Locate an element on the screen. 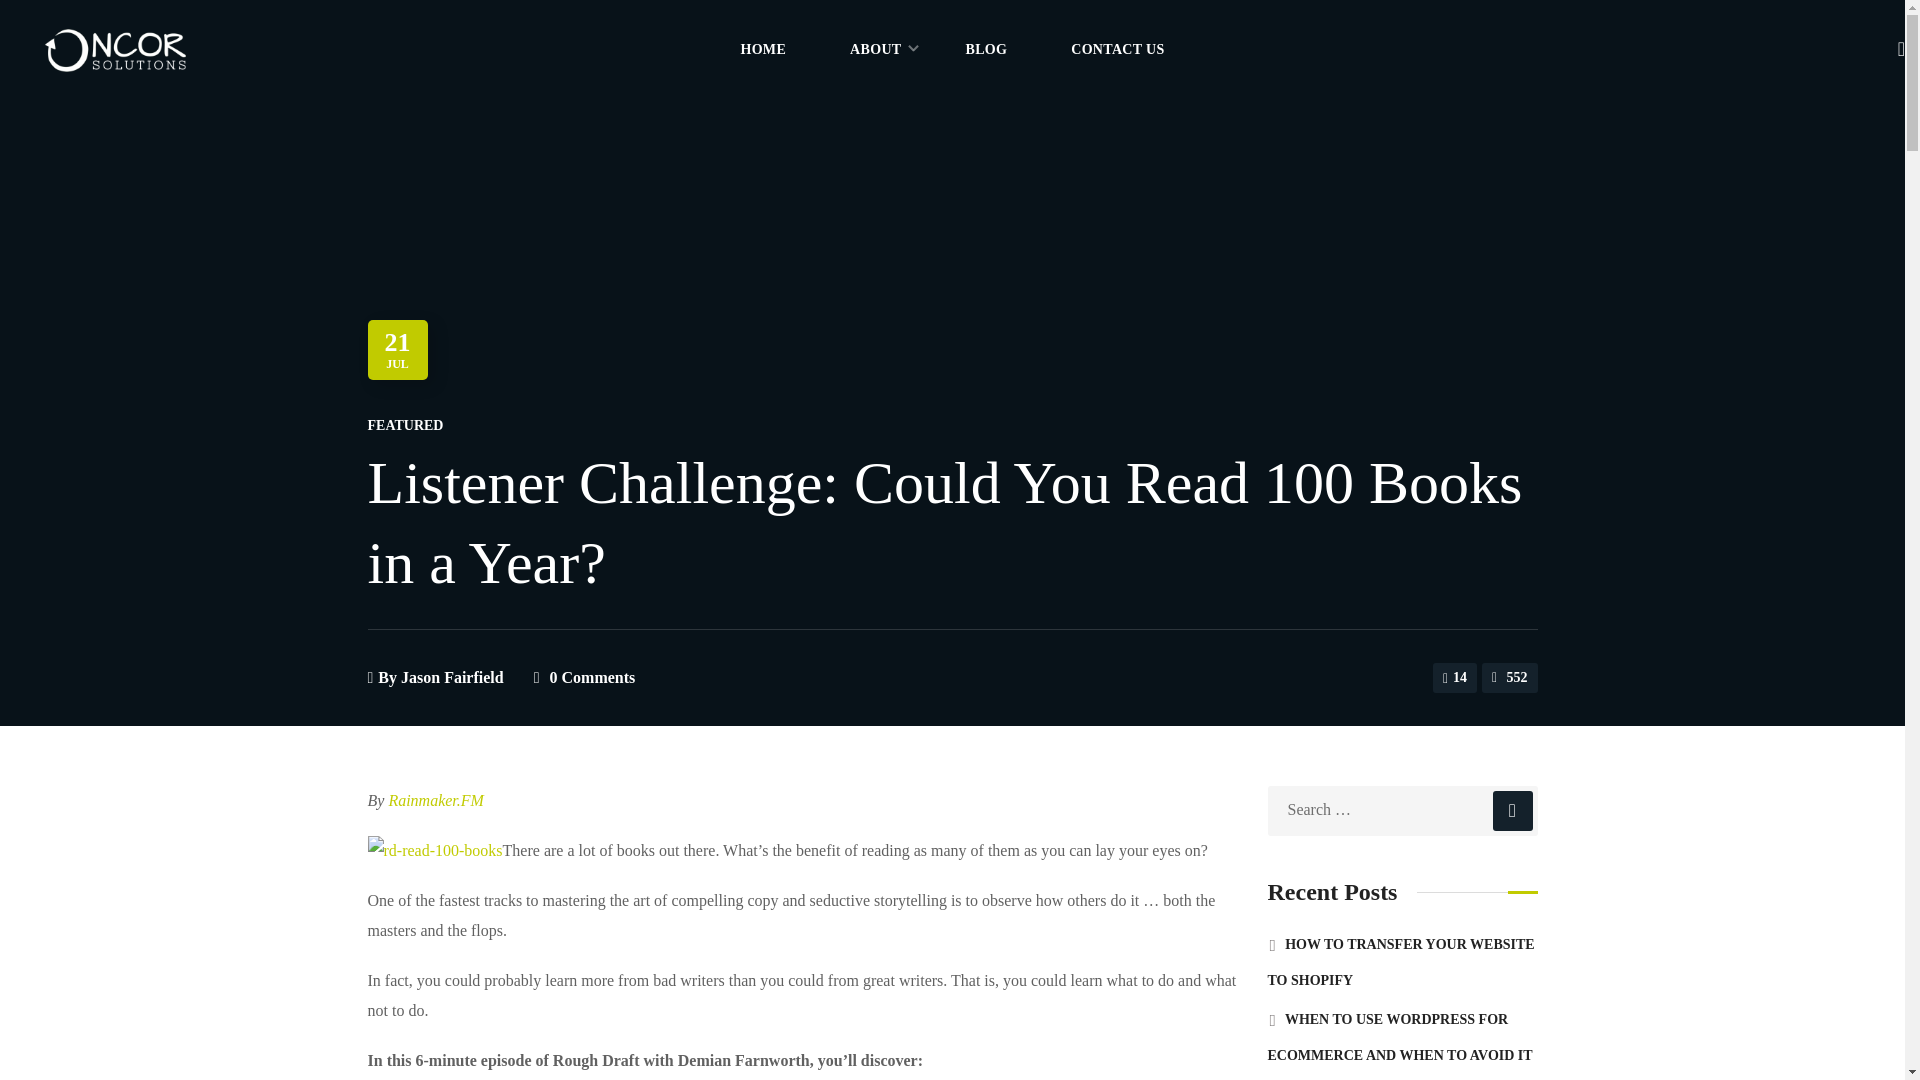 The width and height of the screenshot is (1920, 1080). ABOUT is located at coordinates (875, 50).